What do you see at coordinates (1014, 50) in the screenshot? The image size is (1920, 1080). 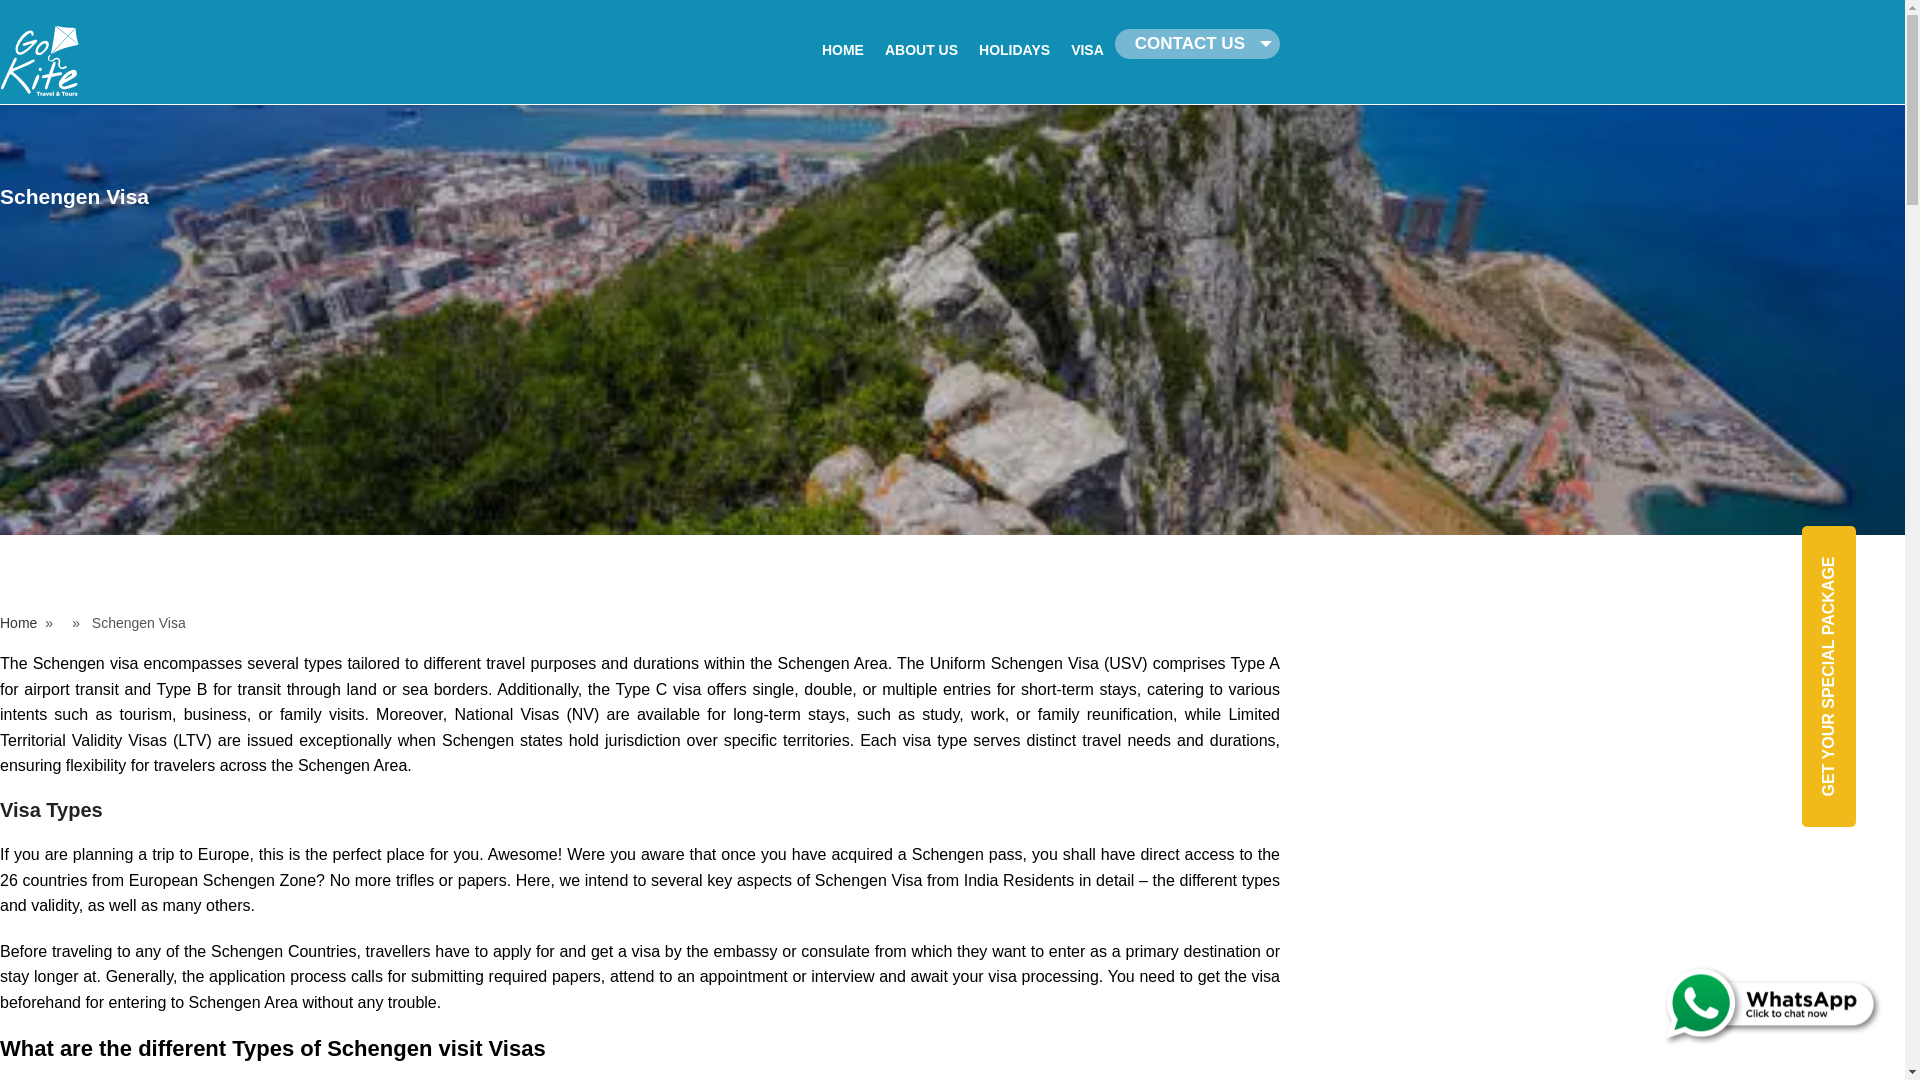 I see `HOLIDAYS` at bounding box center [1014, 50].